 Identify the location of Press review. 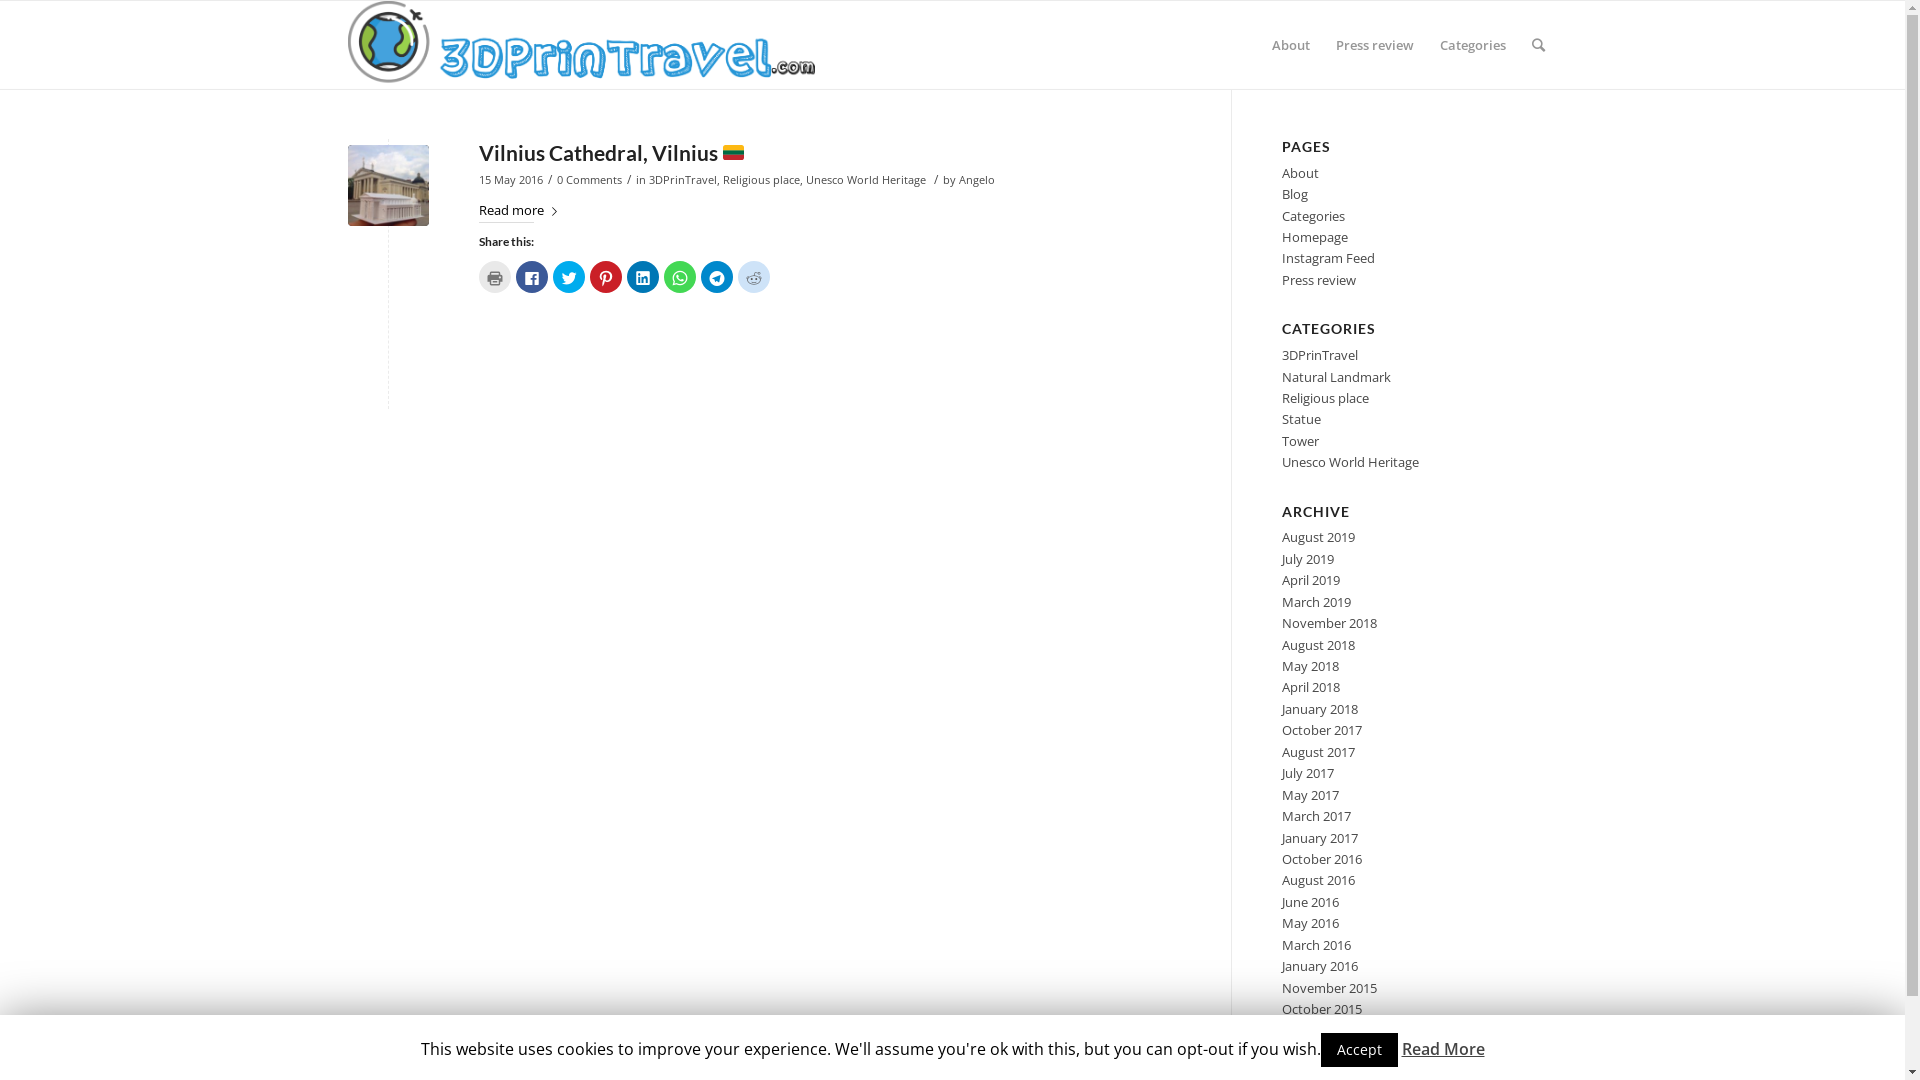
(1319, 280).